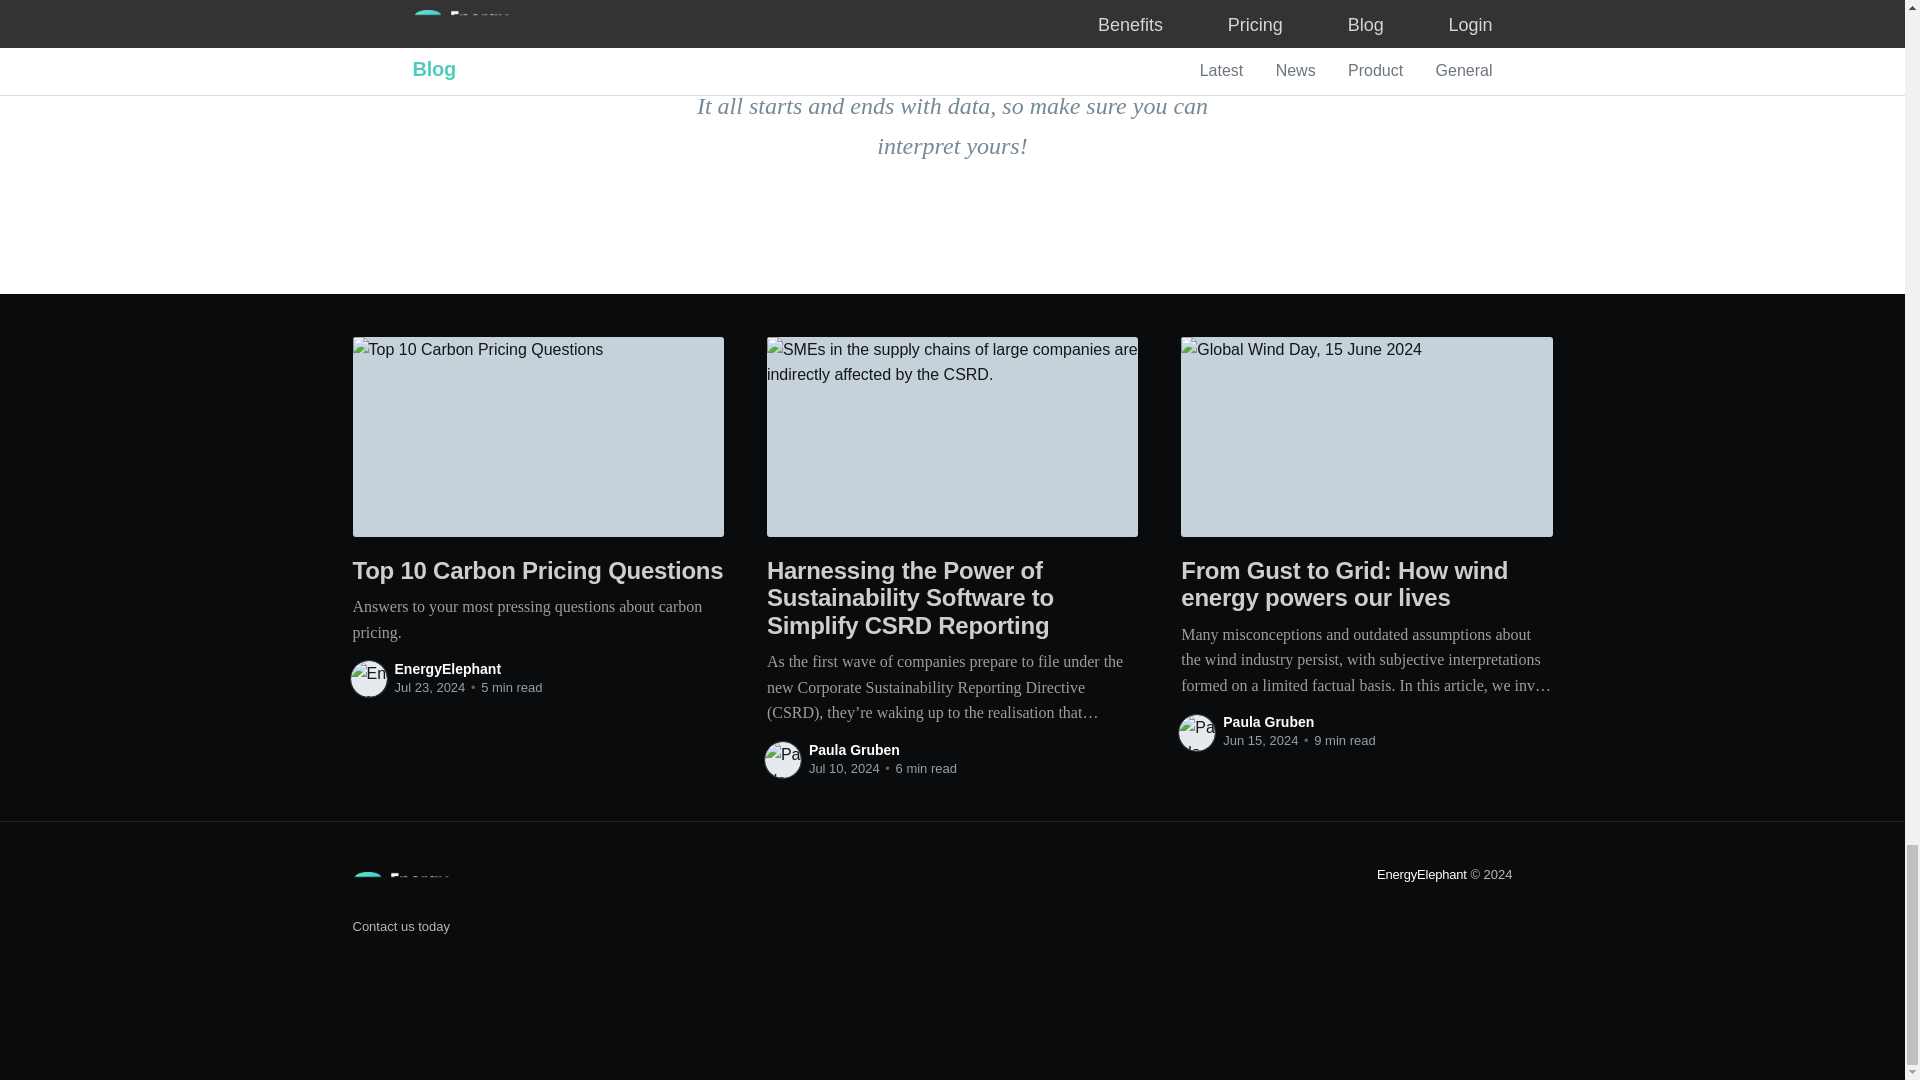 The height and width of the screenshot is (1080, 1920). I want to click on EnergyElephant, so click(1421, 874).